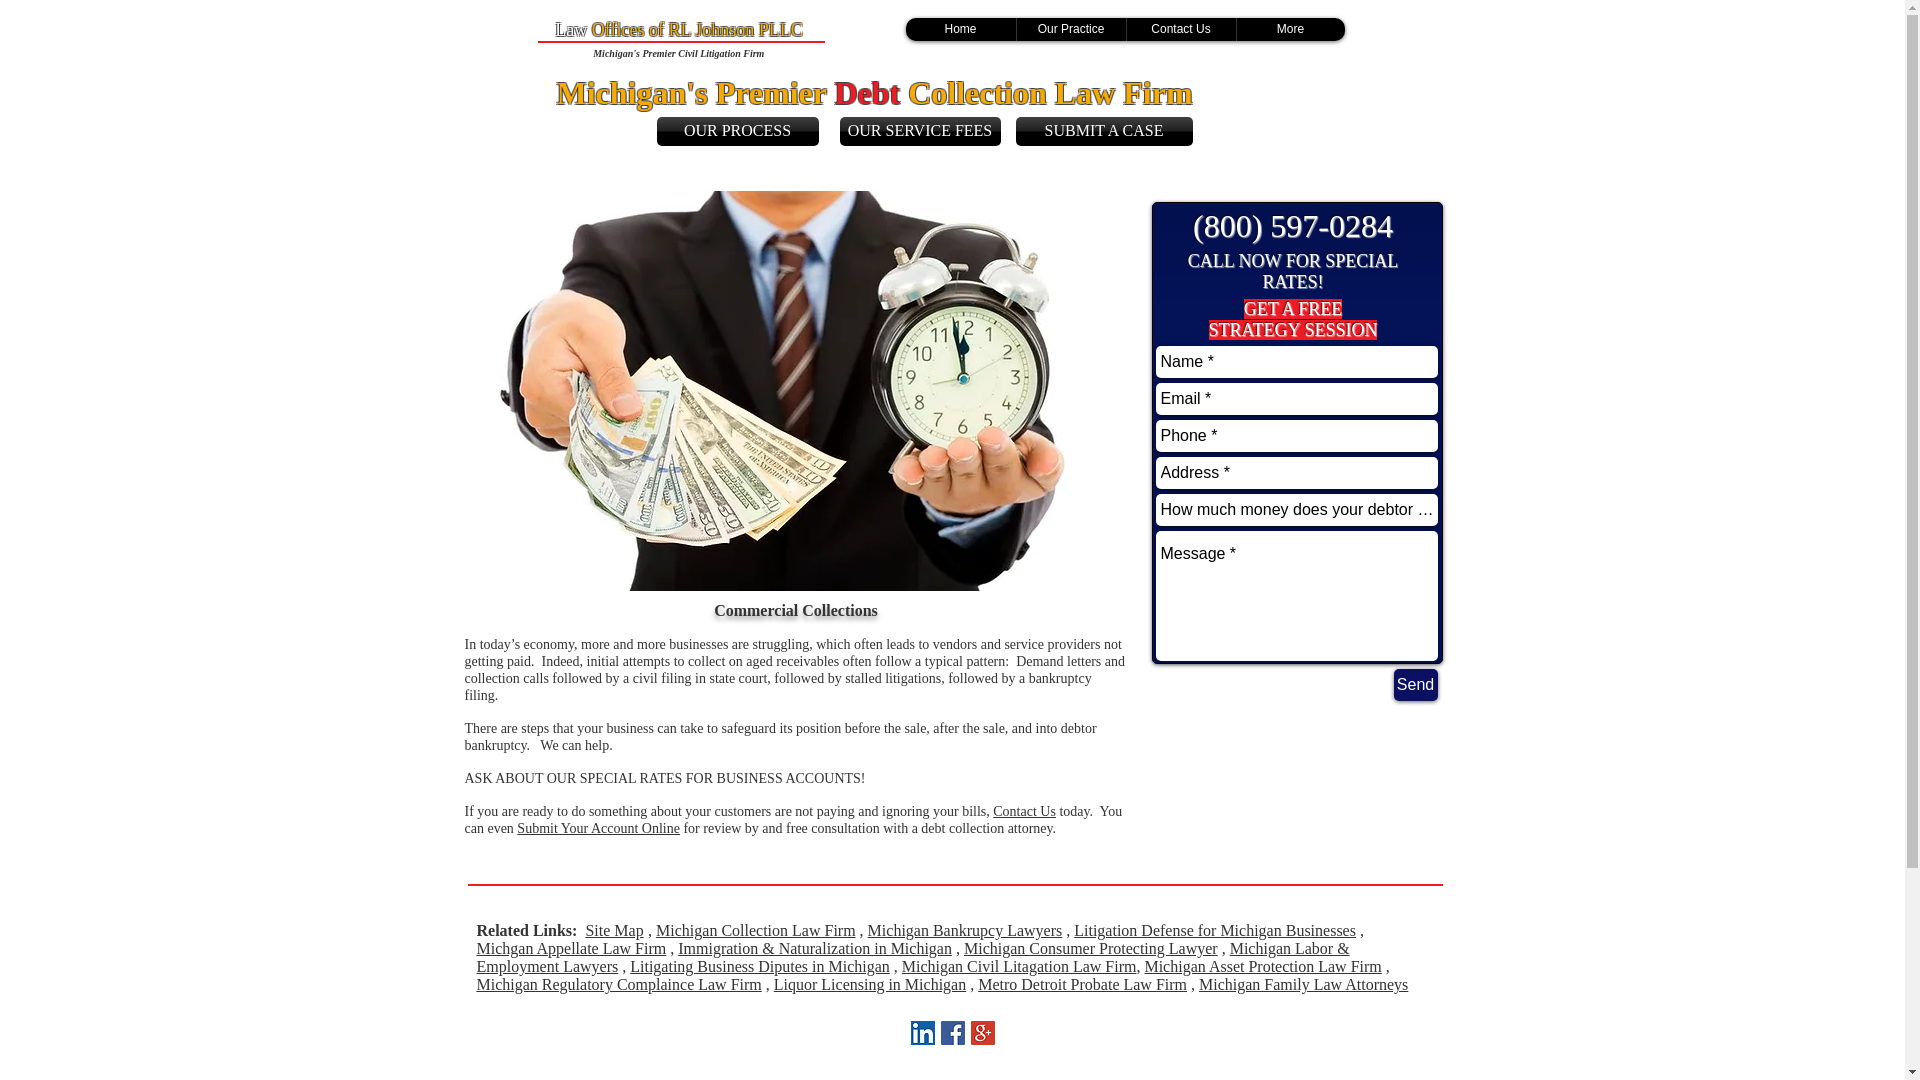 The image size is (1920, 1080). Describe the element at coordinates (1070, 30) in the screenshot. I see `Our Practice` at that location.